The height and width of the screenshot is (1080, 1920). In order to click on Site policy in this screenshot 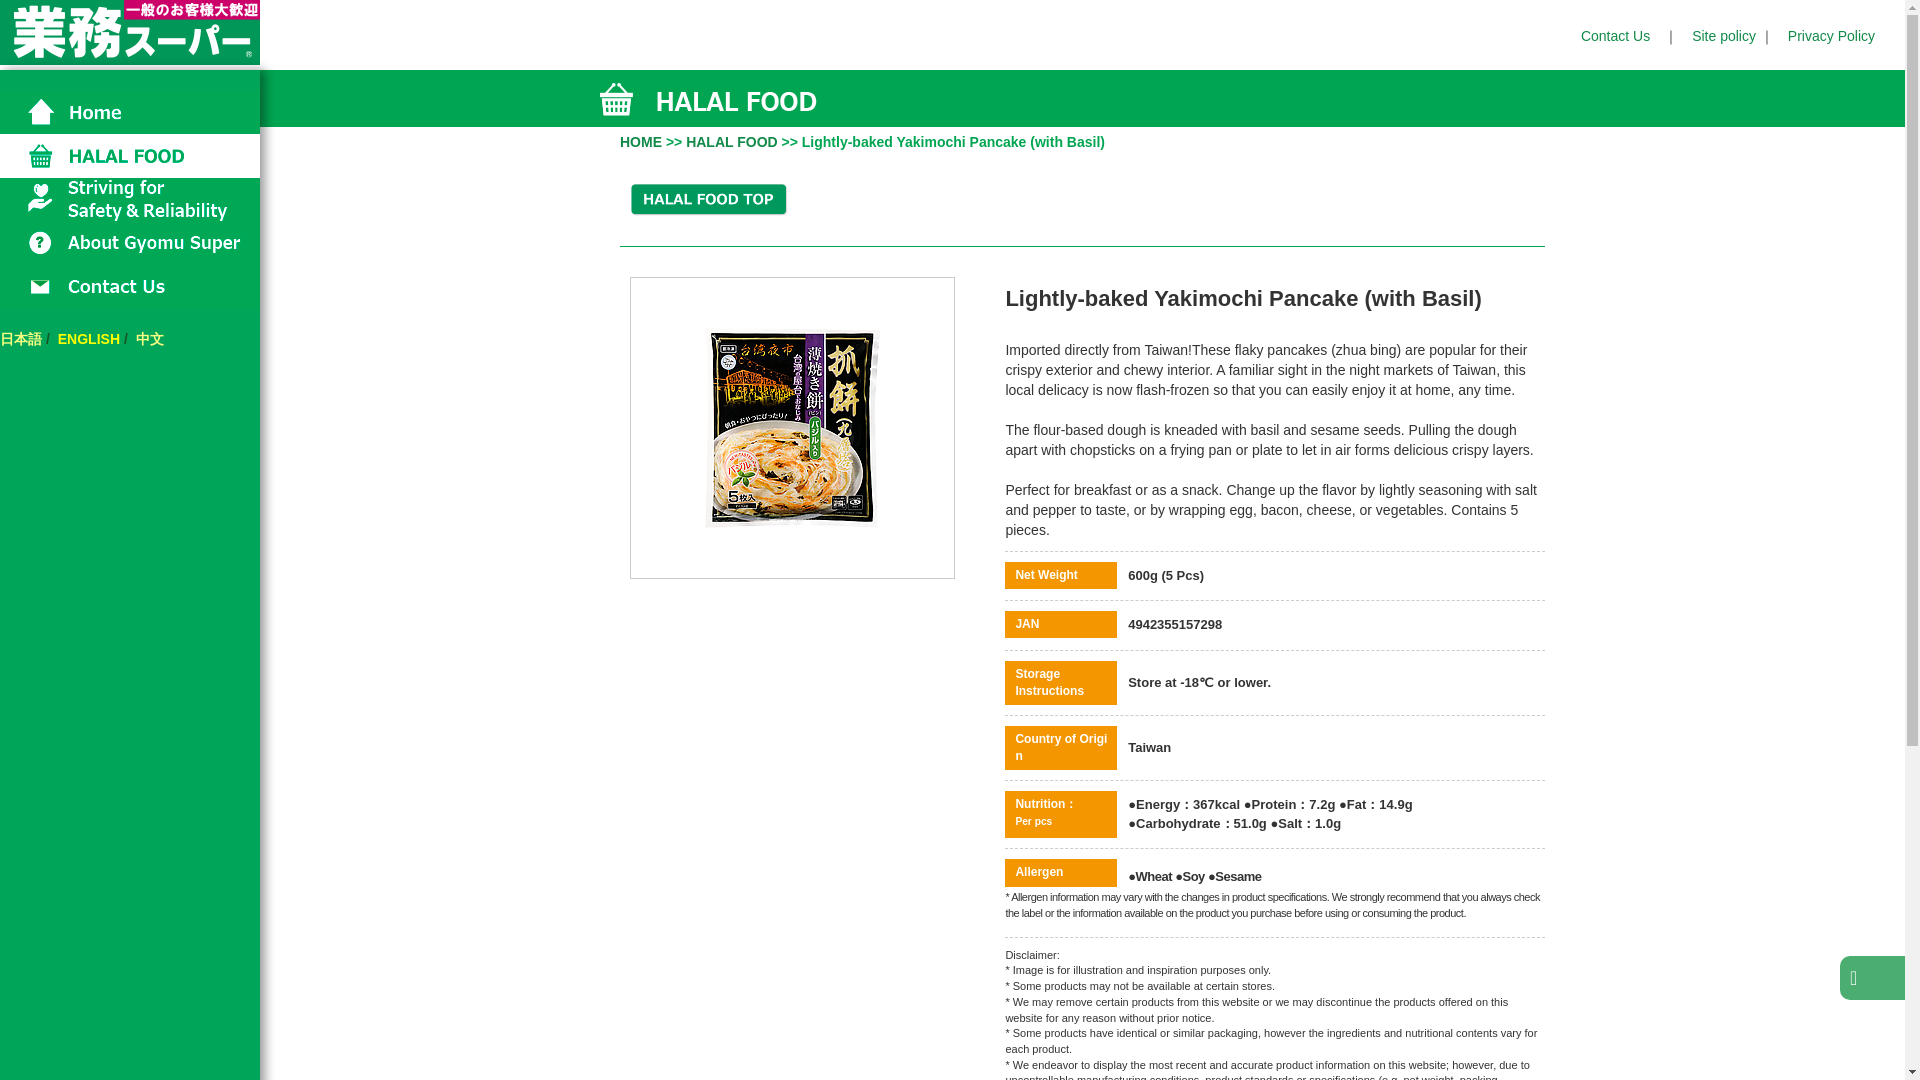, I will do `click(1724, 36)`.